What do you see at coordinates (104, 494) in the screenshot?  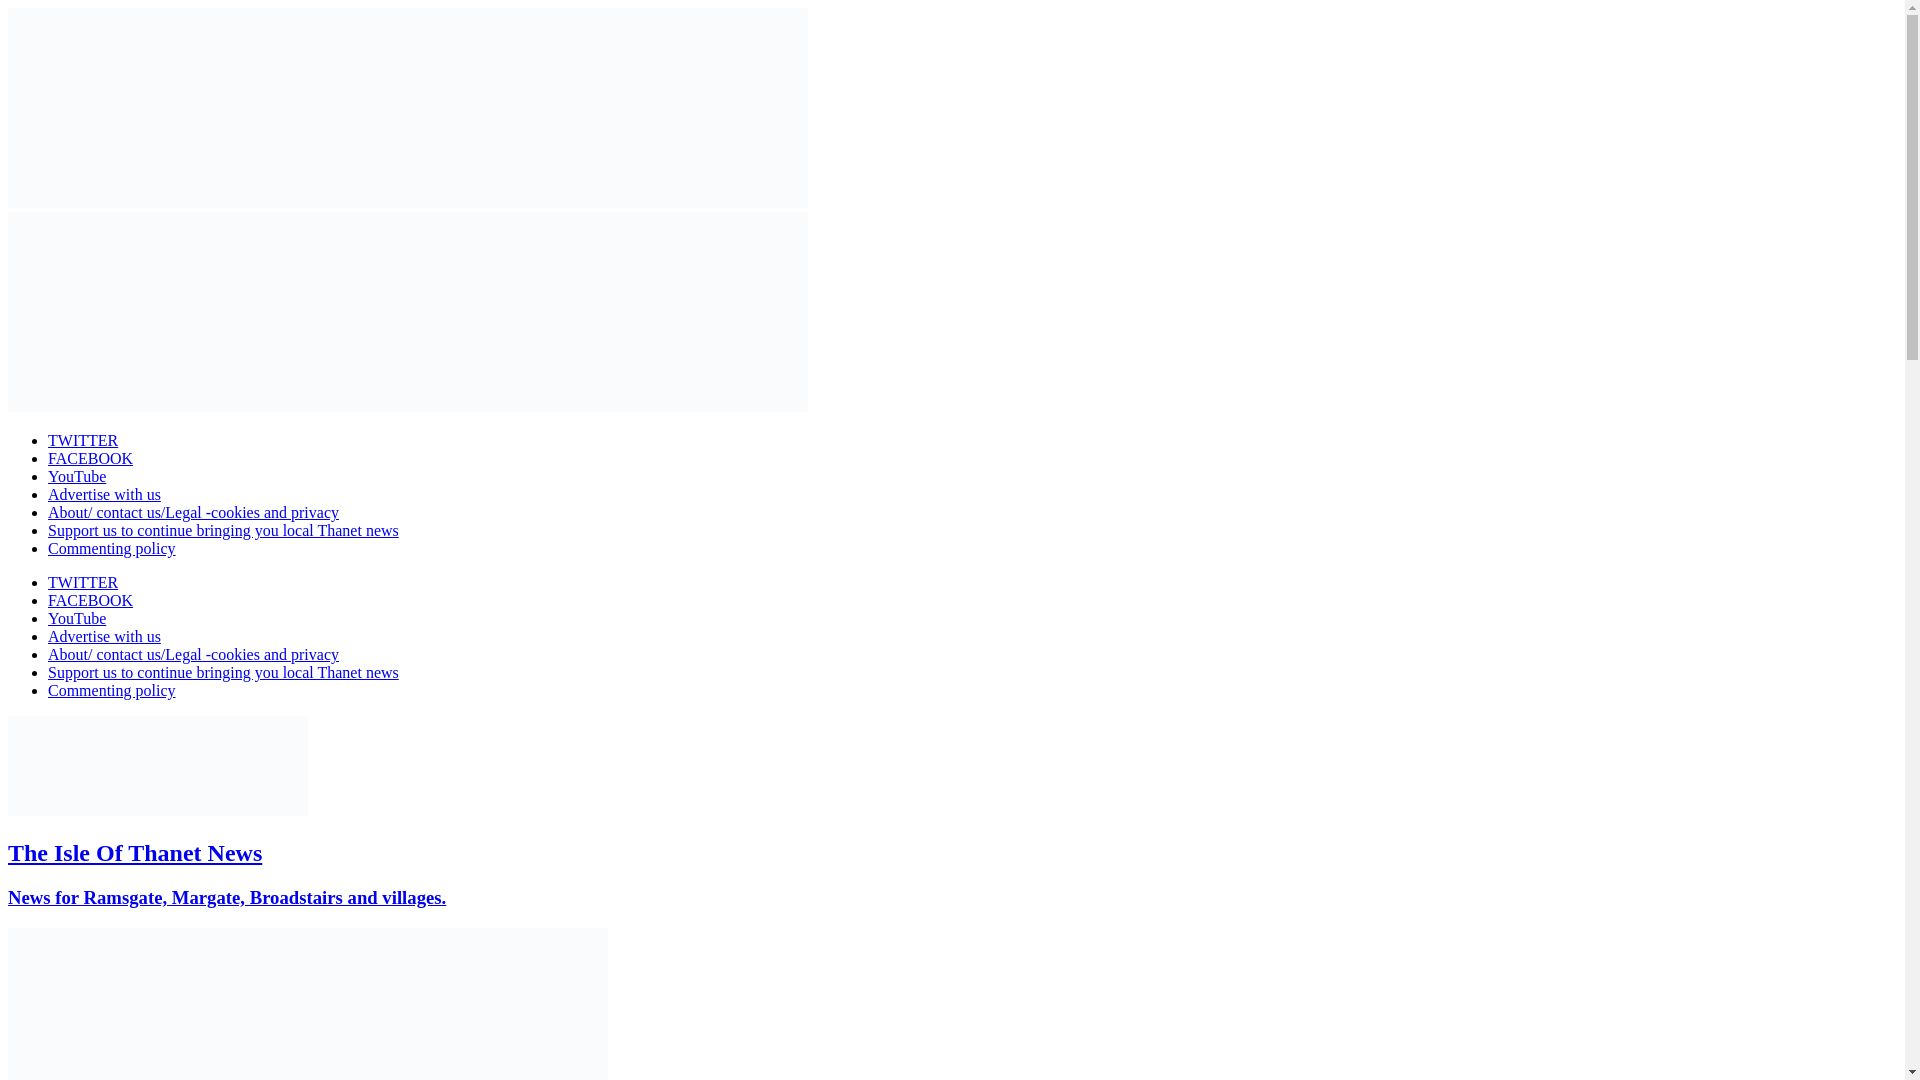 I see `Advertise with us` at bounding box center [104, 494].